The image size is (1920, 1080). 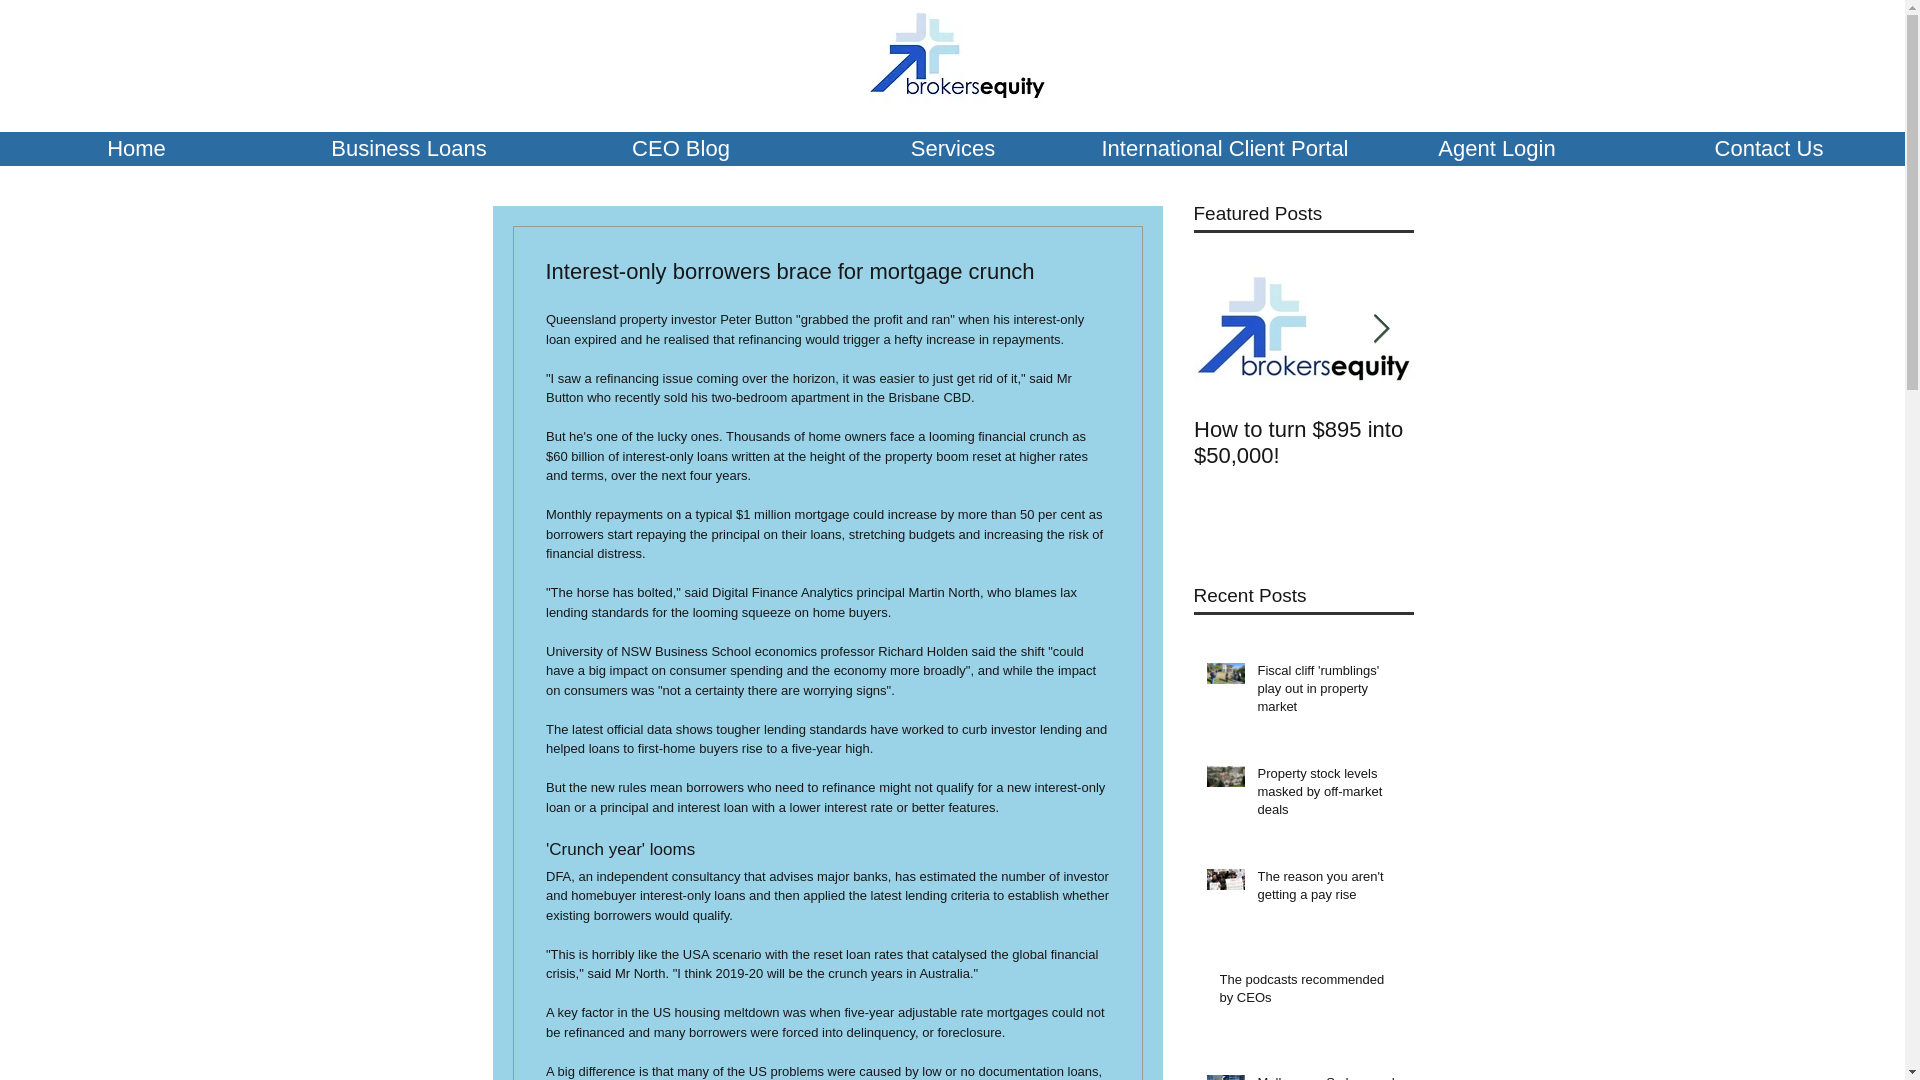 What do you see at coordinates (408, 148) in the screenshot?
I see `Business Loans` at bounding box center [408, 148].